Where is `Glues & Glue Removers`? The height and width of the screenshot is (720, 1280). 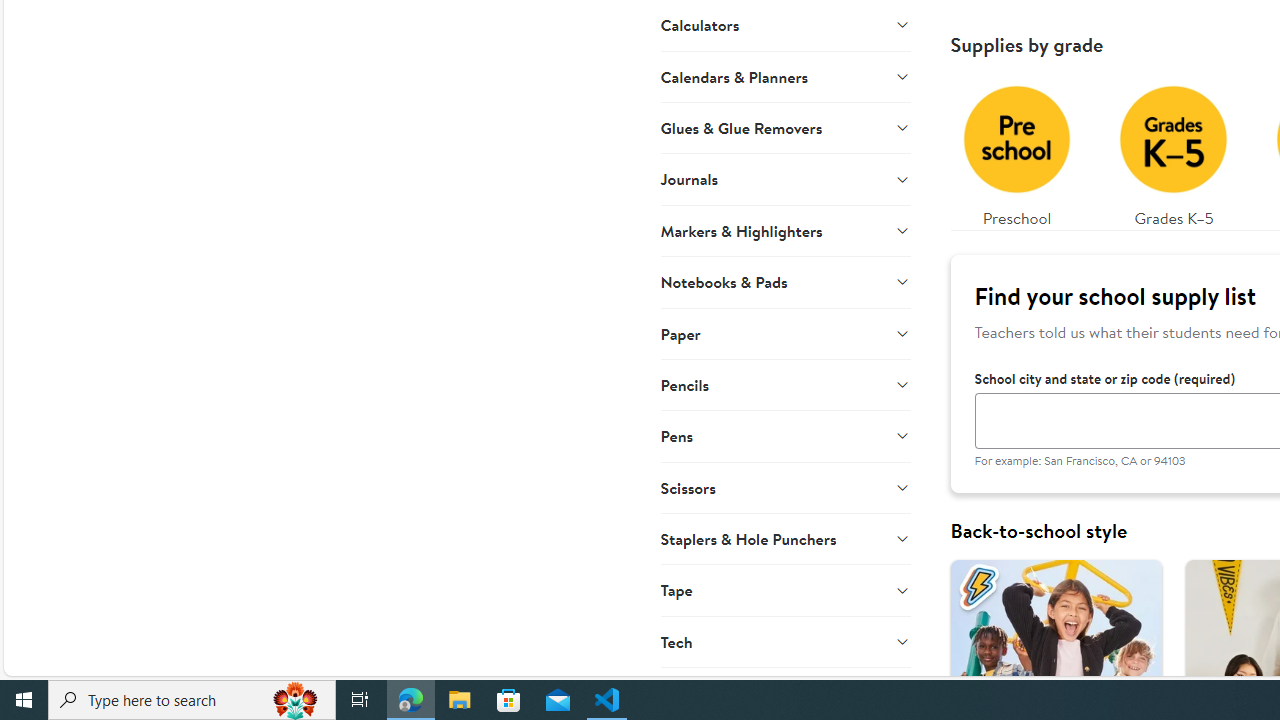
Glues & Glue Removers is located at coordinates (786, 127).